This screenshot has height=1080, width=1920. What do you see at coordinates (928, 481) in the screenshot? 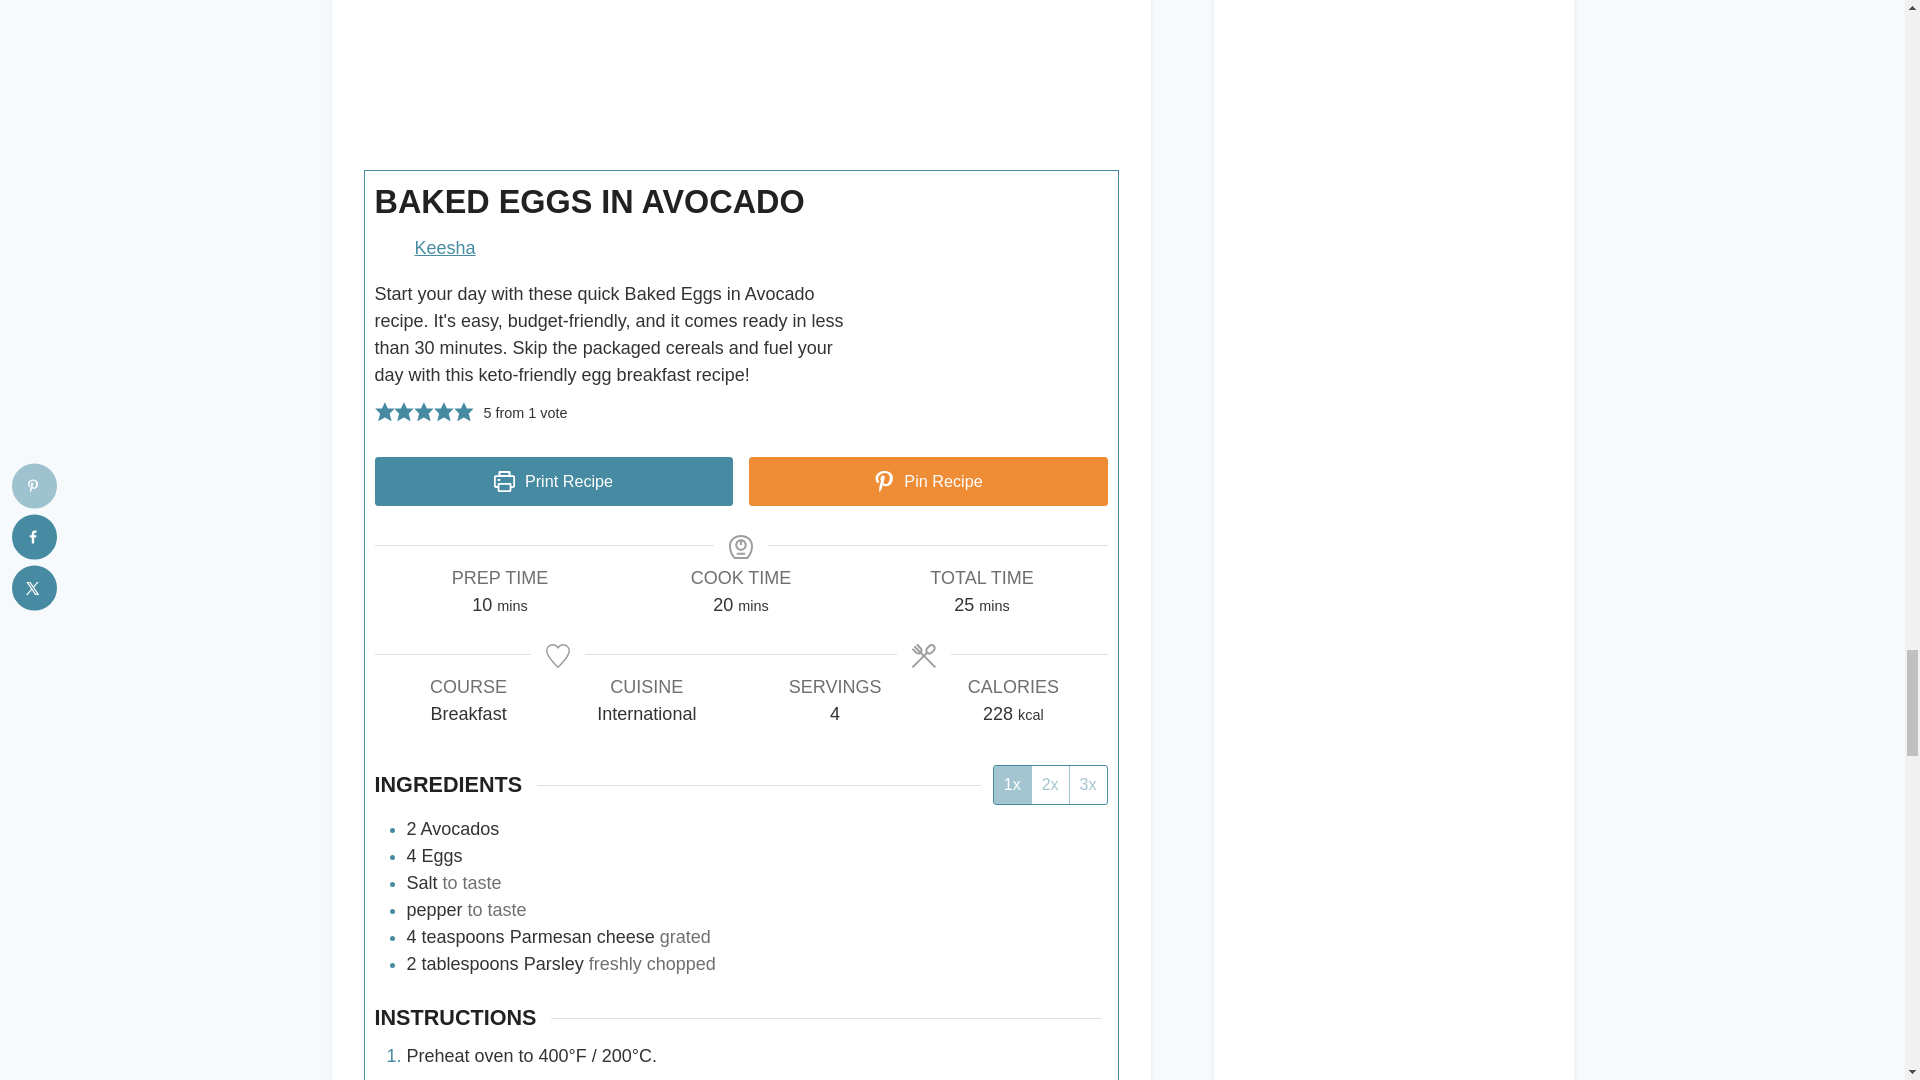
I see `Pin Recipe` at bounding box center [928, 481].